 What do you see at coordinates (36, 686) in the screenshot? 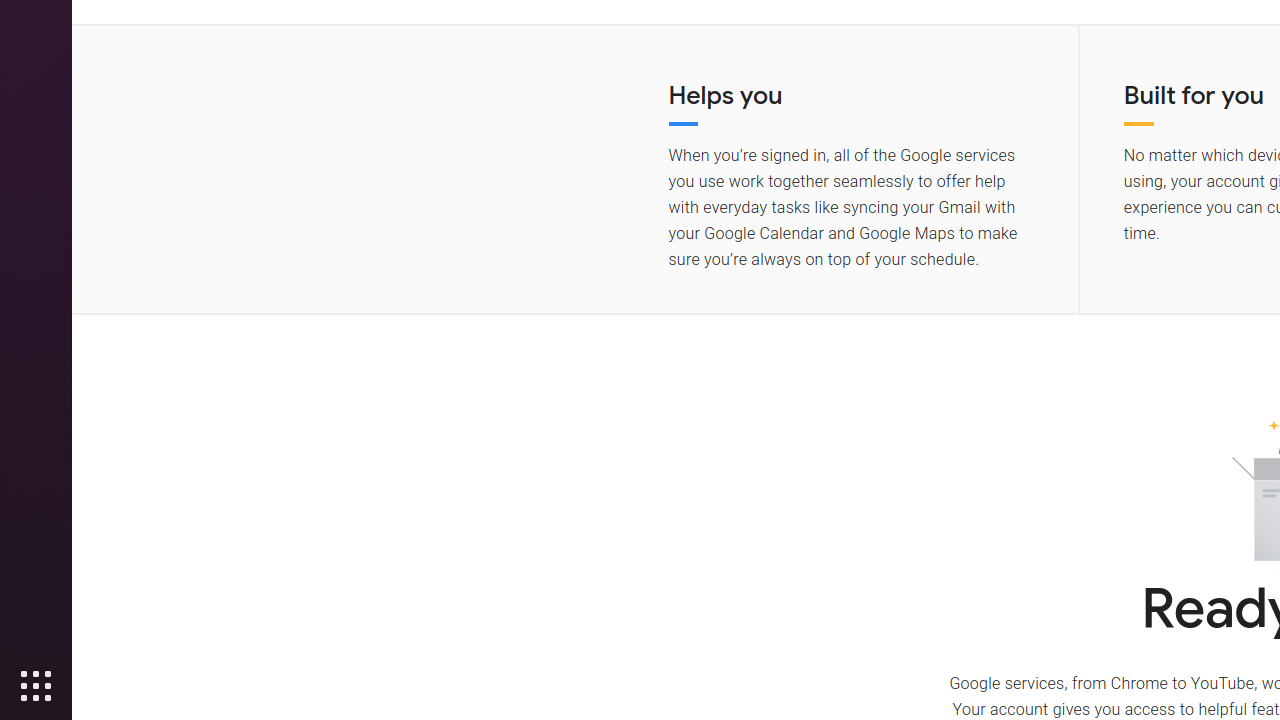
I see `Show Applications` at bounding box center [36, 686].